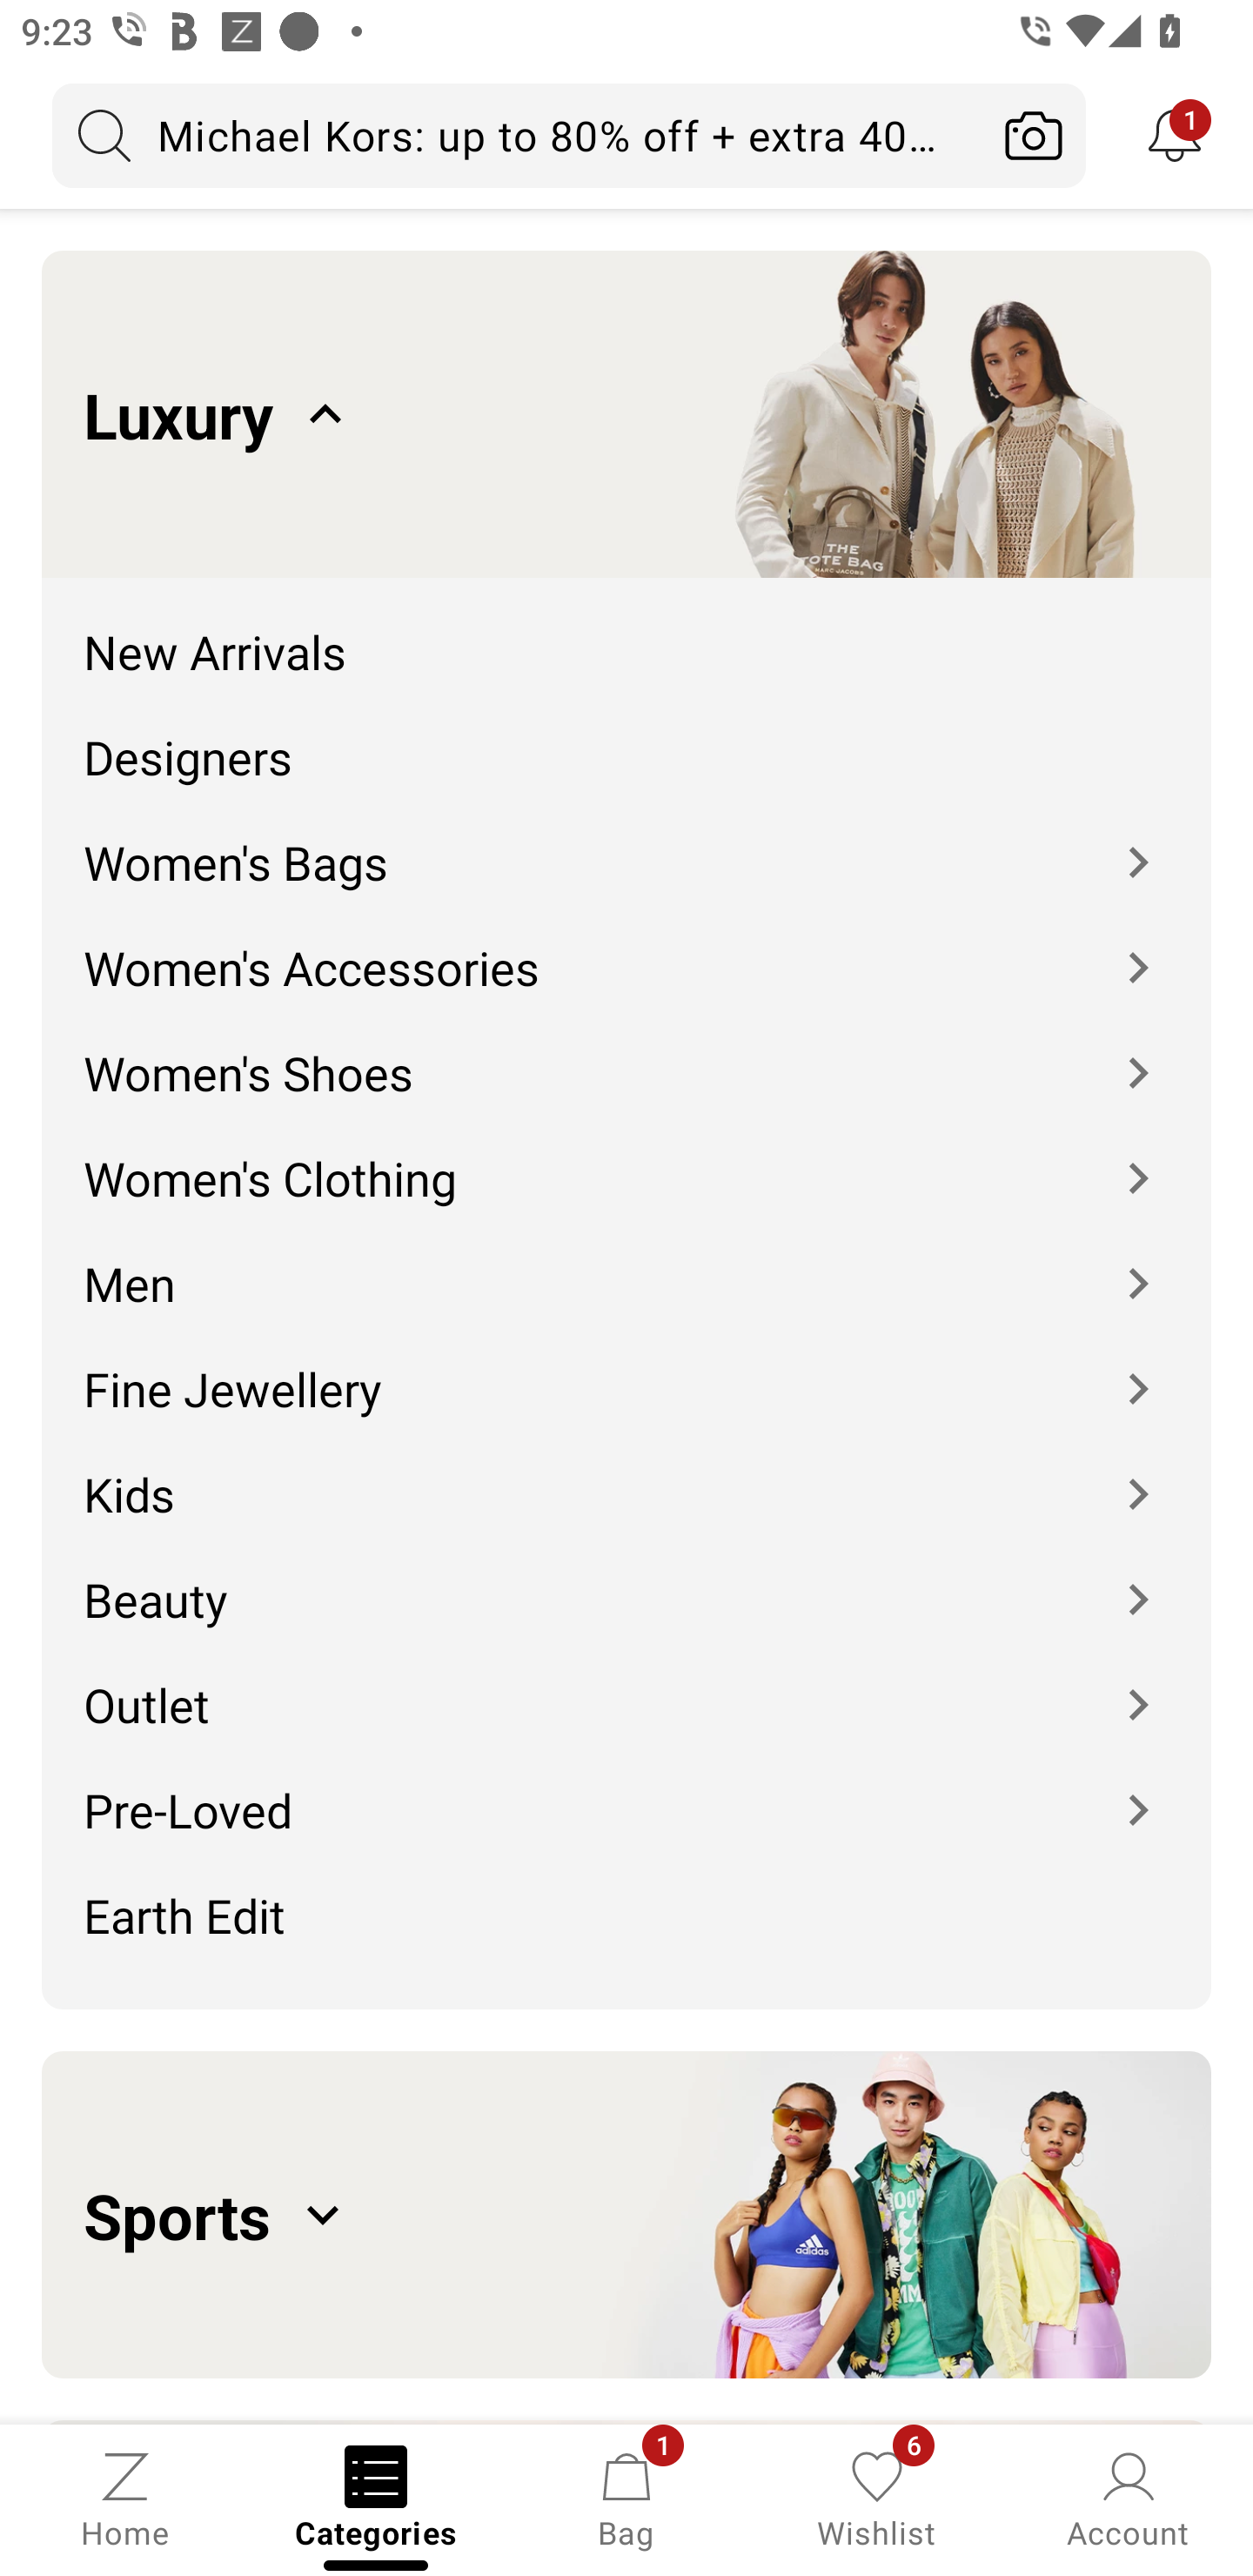 This screenshot has height=2576, width=1253. Describe the element at coordinates (626, 841) in the screenshot. I see `Women's Bags` at that location.